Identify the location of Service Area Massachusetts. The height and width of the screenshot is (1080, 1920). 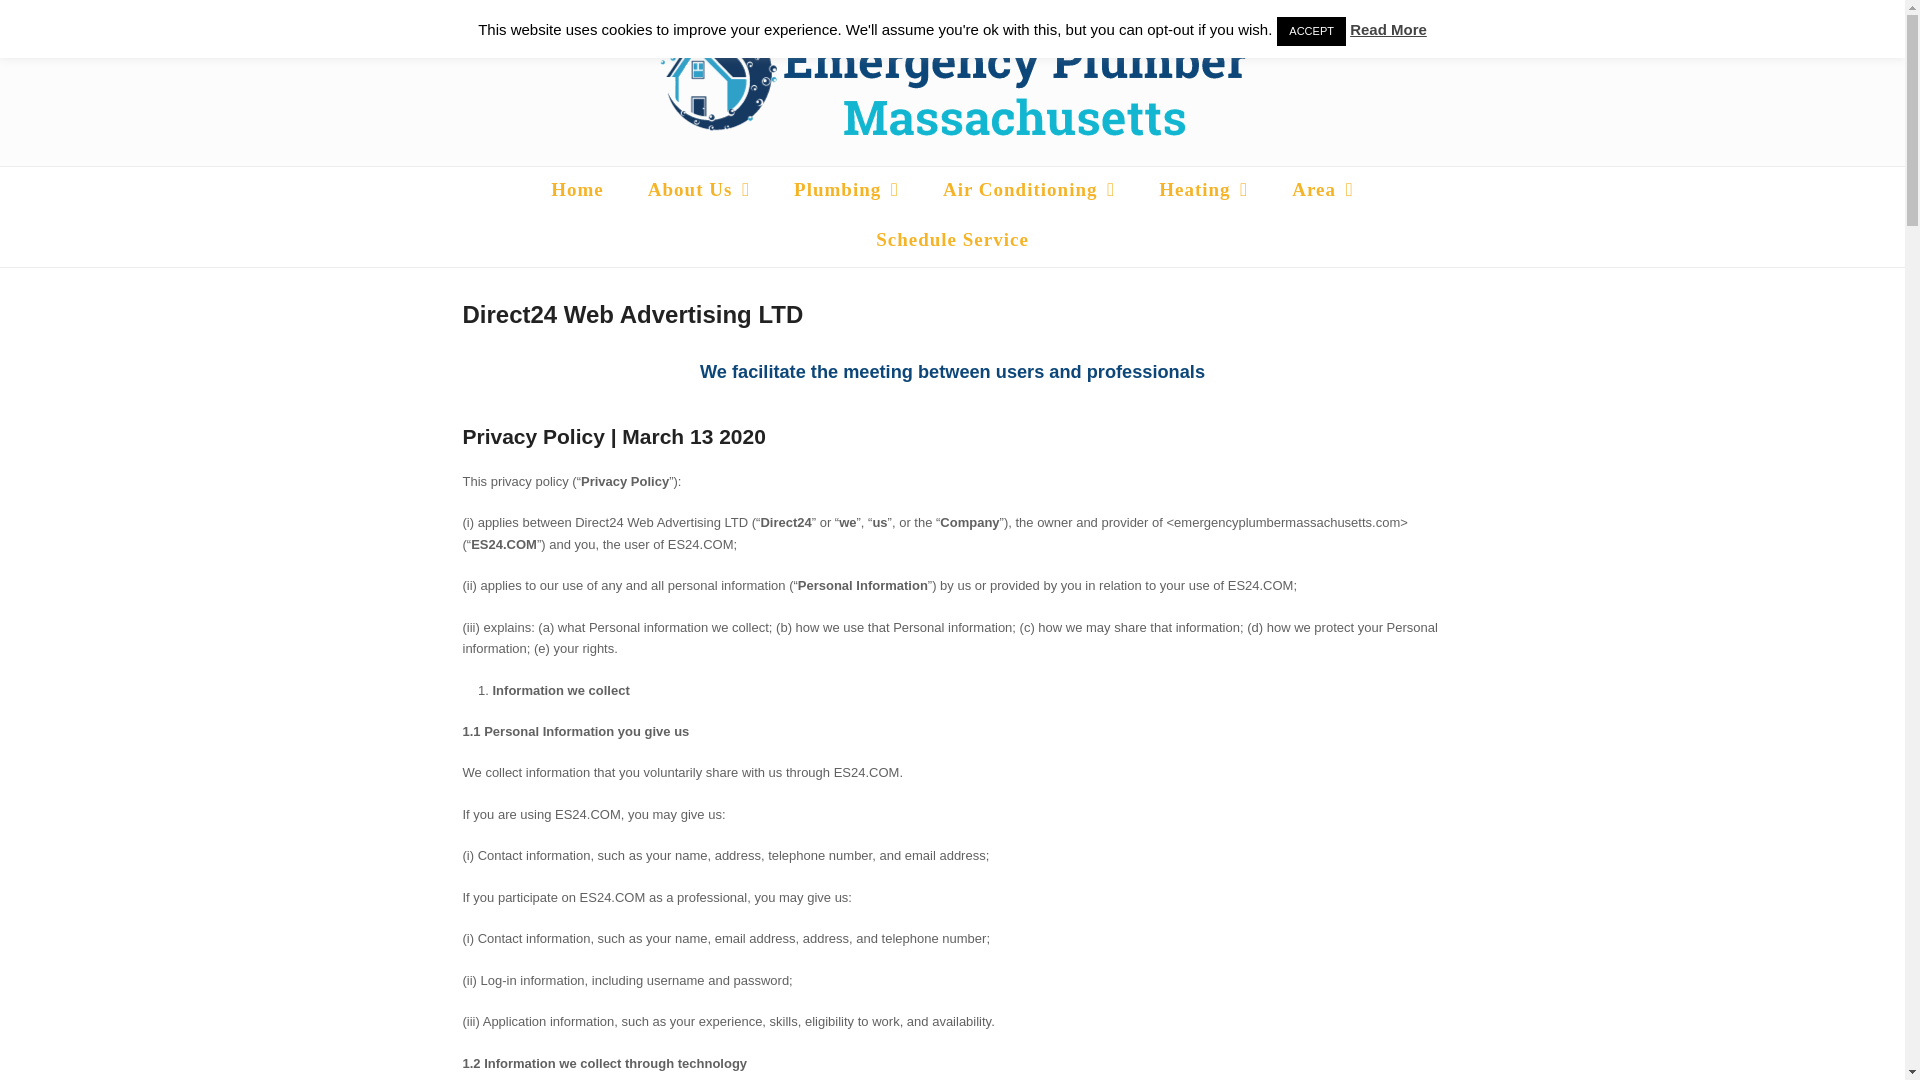
(1322, 192).